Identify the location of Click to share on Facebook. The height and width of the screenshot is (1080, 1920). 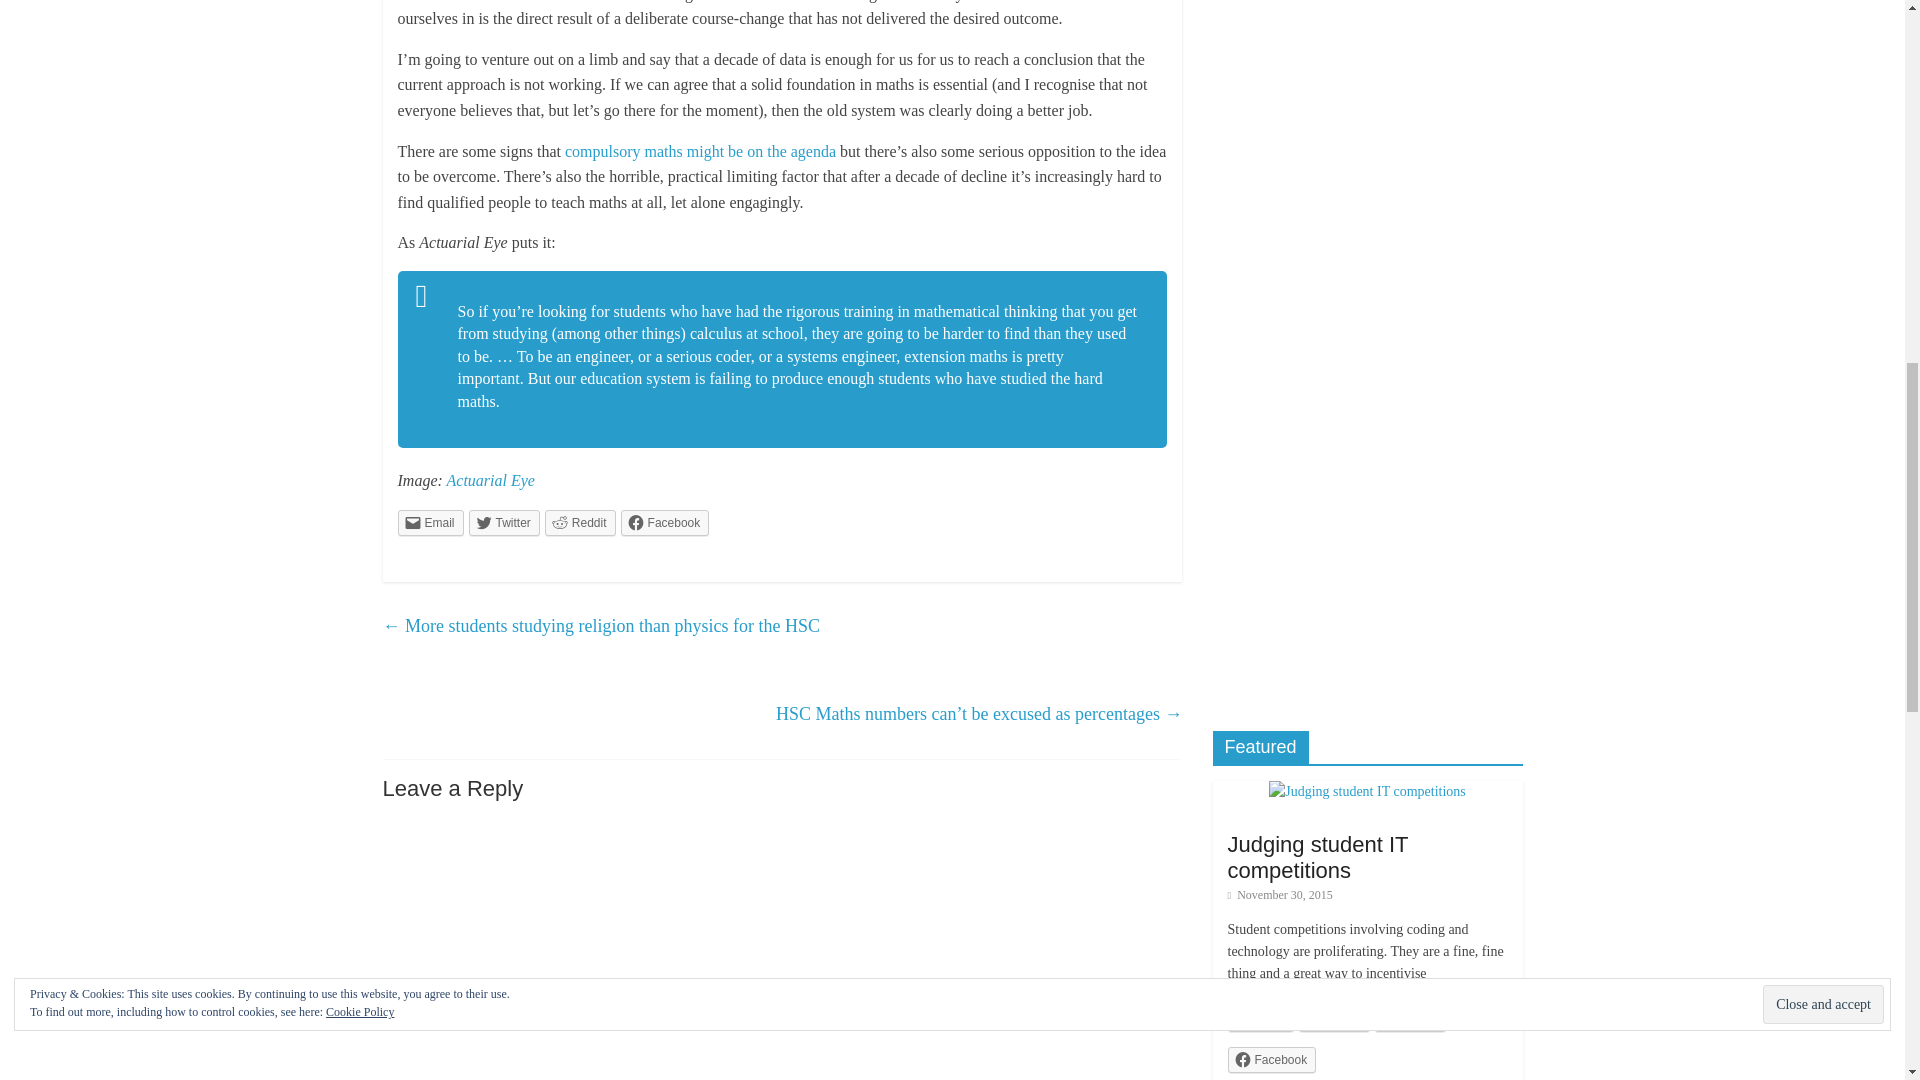
(665, 522).